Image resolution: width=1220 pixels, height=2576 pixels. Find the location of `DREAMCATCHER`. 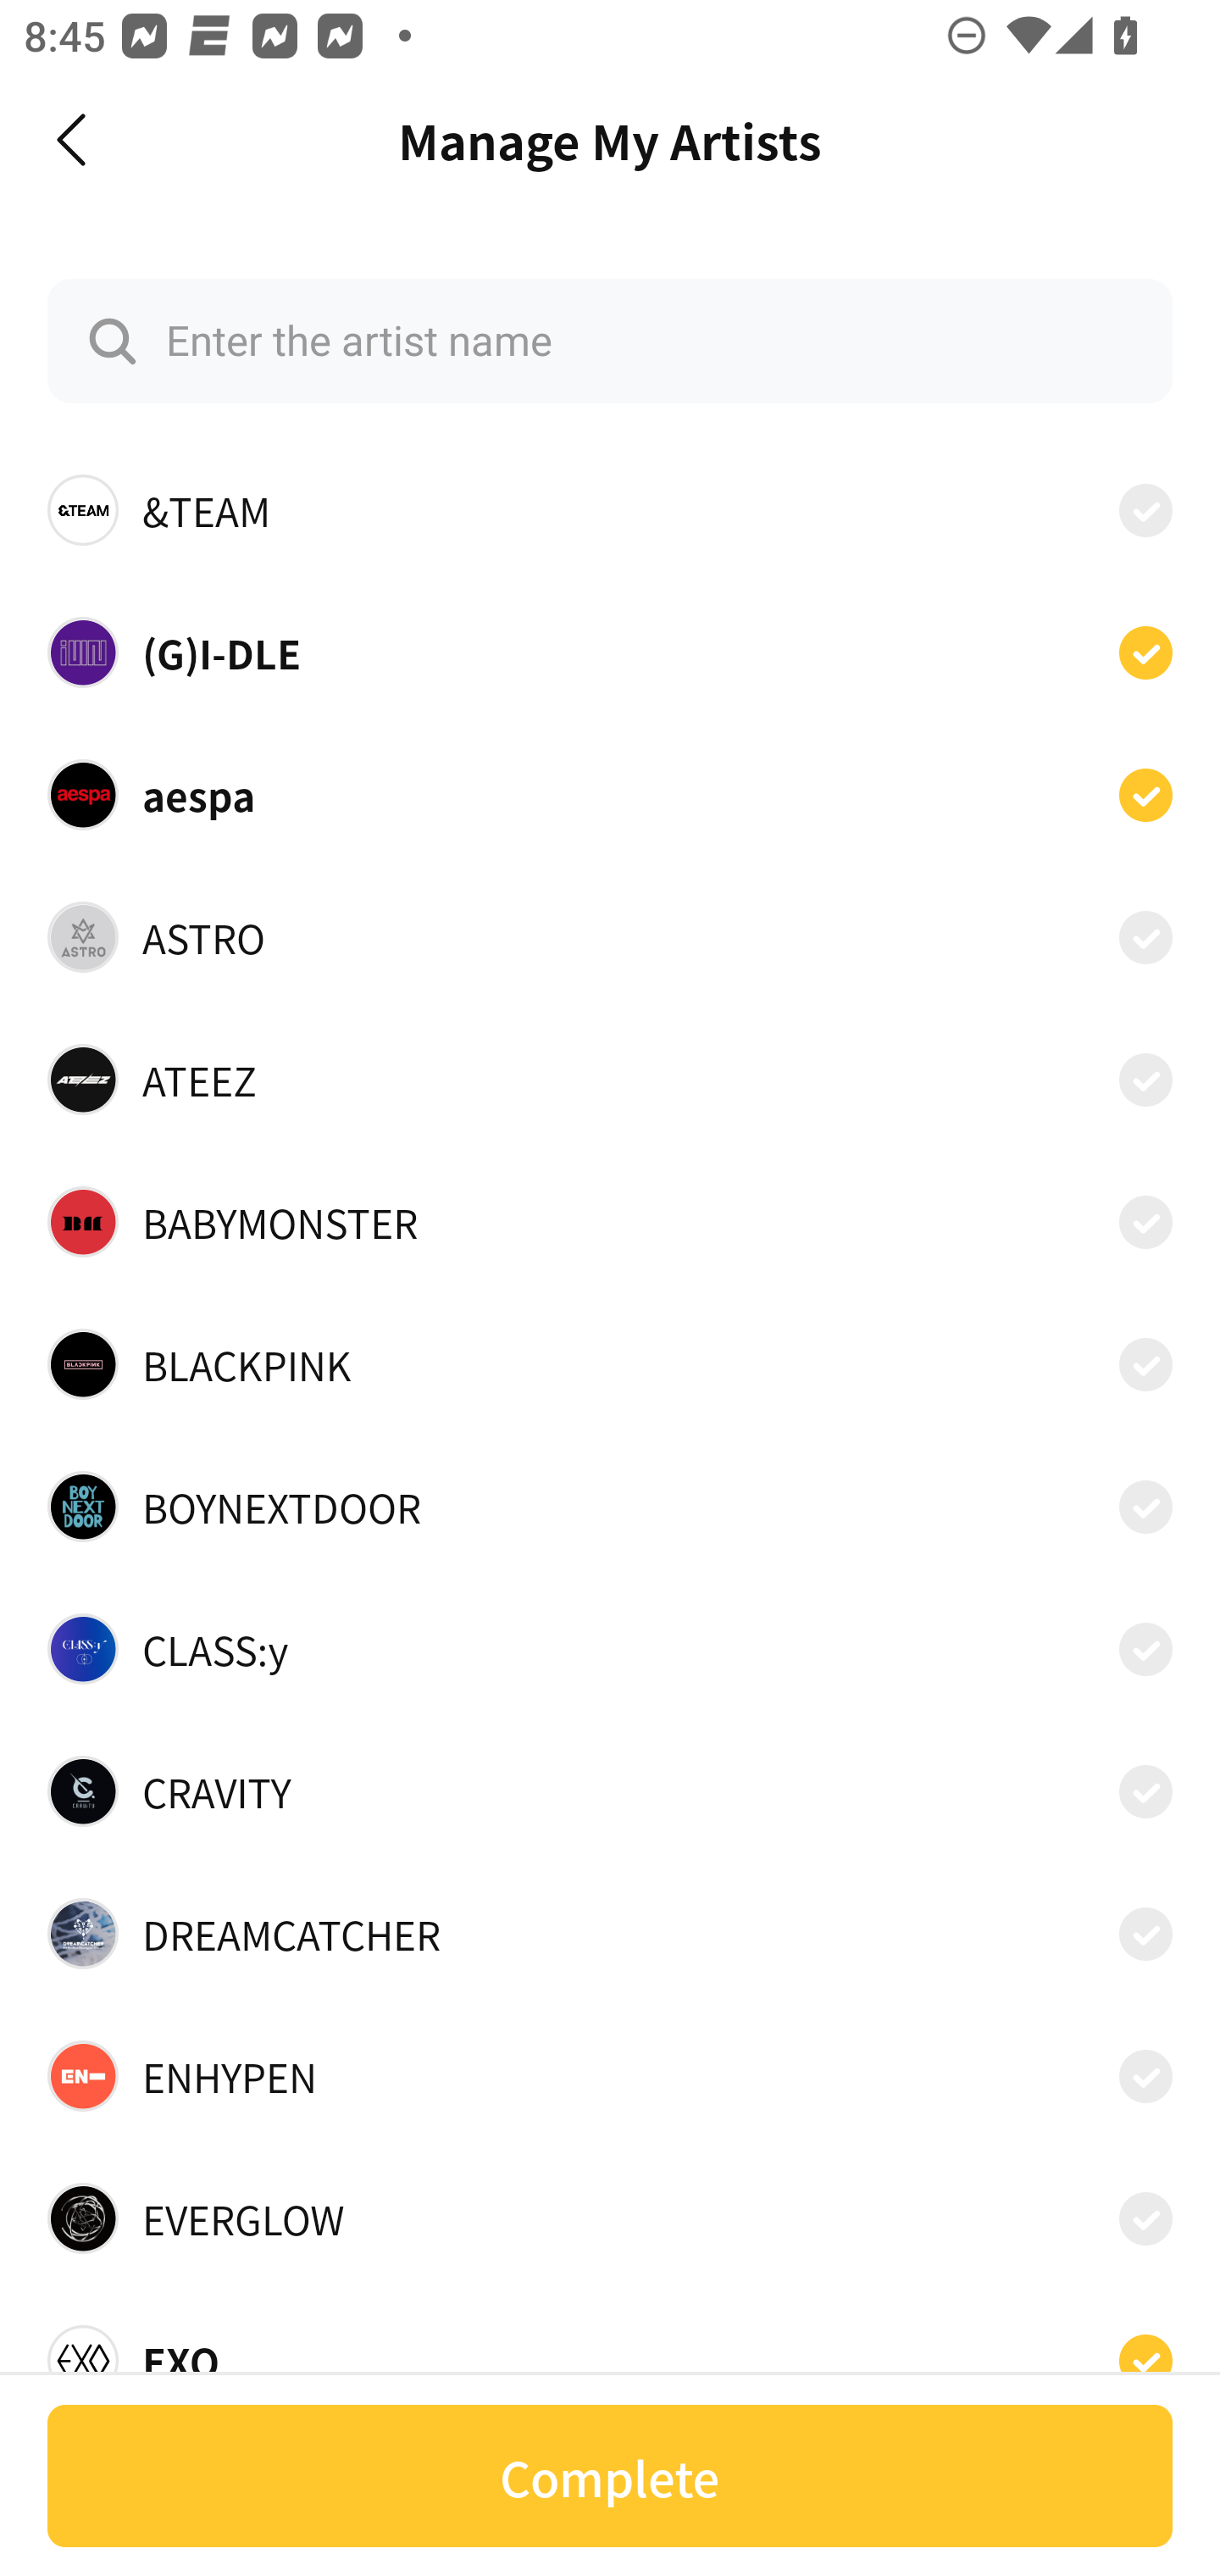

DREAMCATCHER is located at coordinates (610, 1933).